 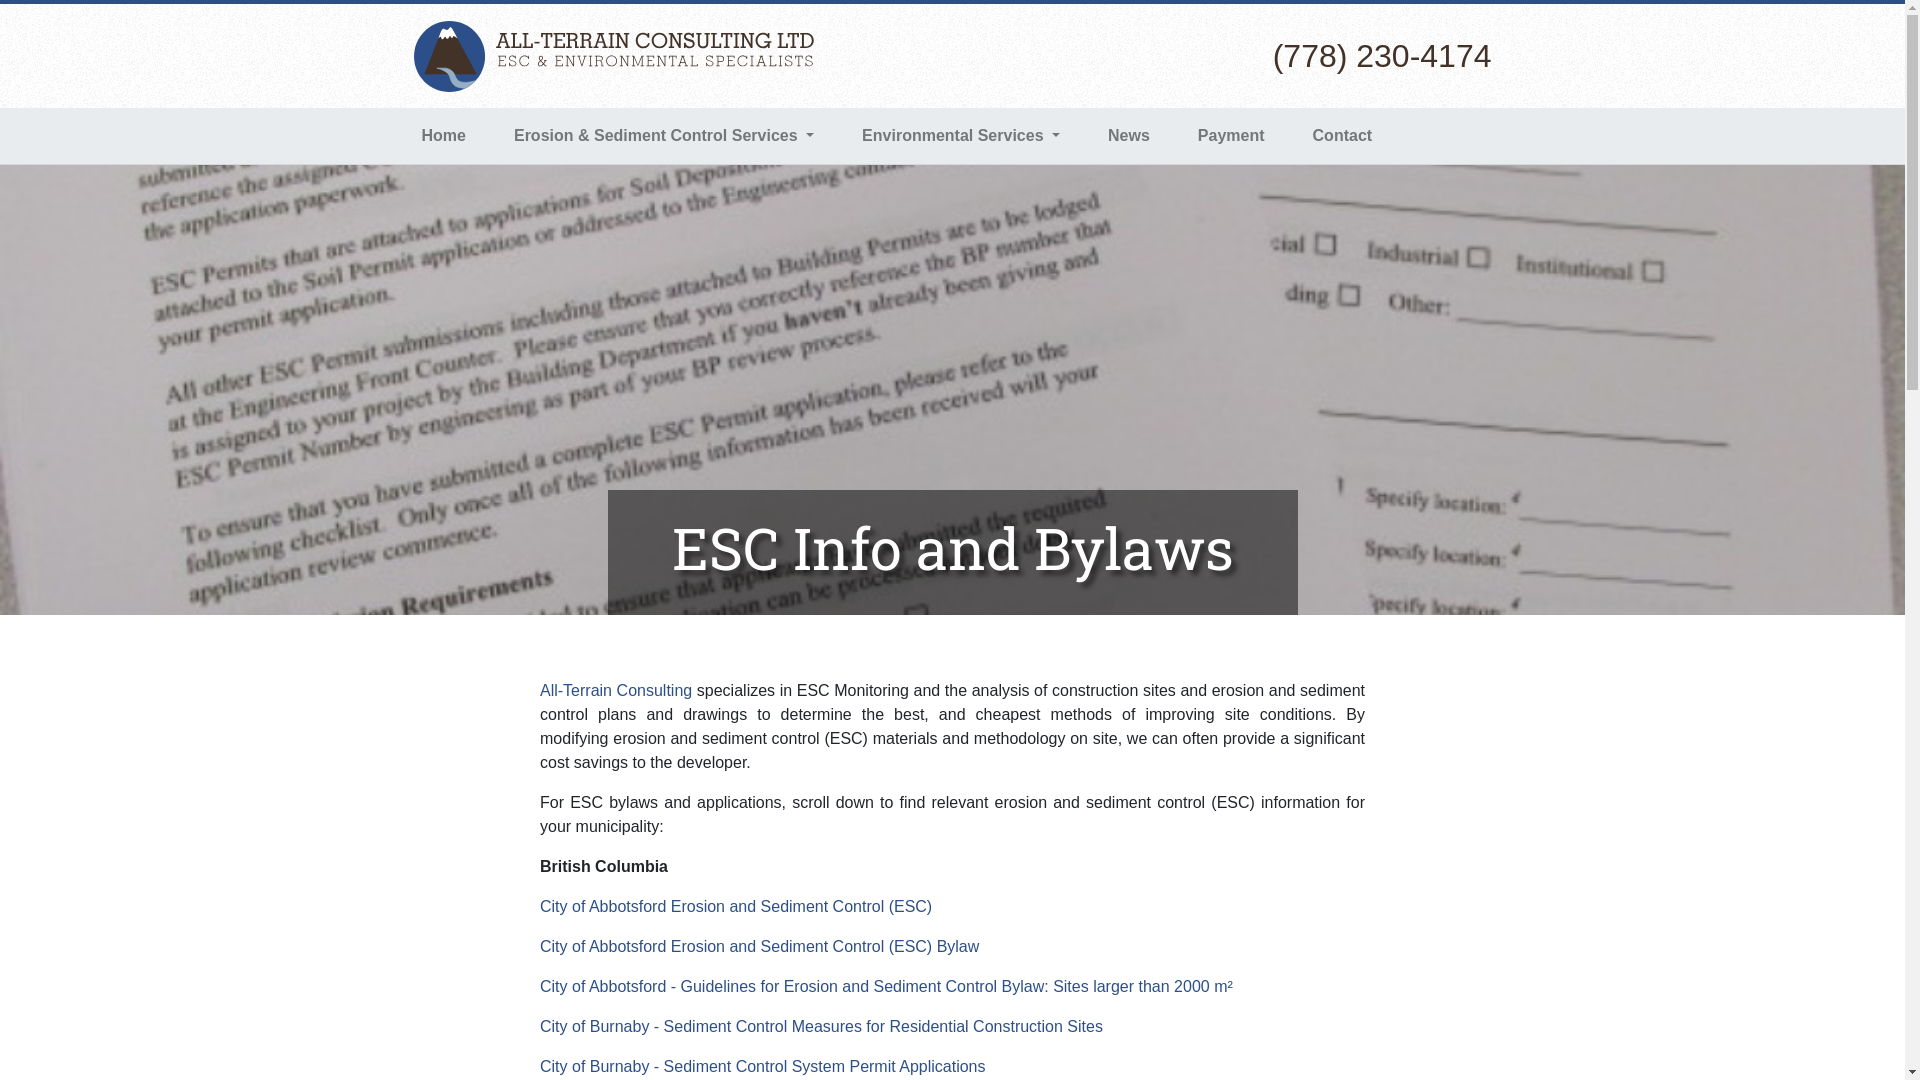 What do you see at coordinates (616, 690) in the screenshot?
I see `All-Terrain Consulting` at bounding box center [616, 690].